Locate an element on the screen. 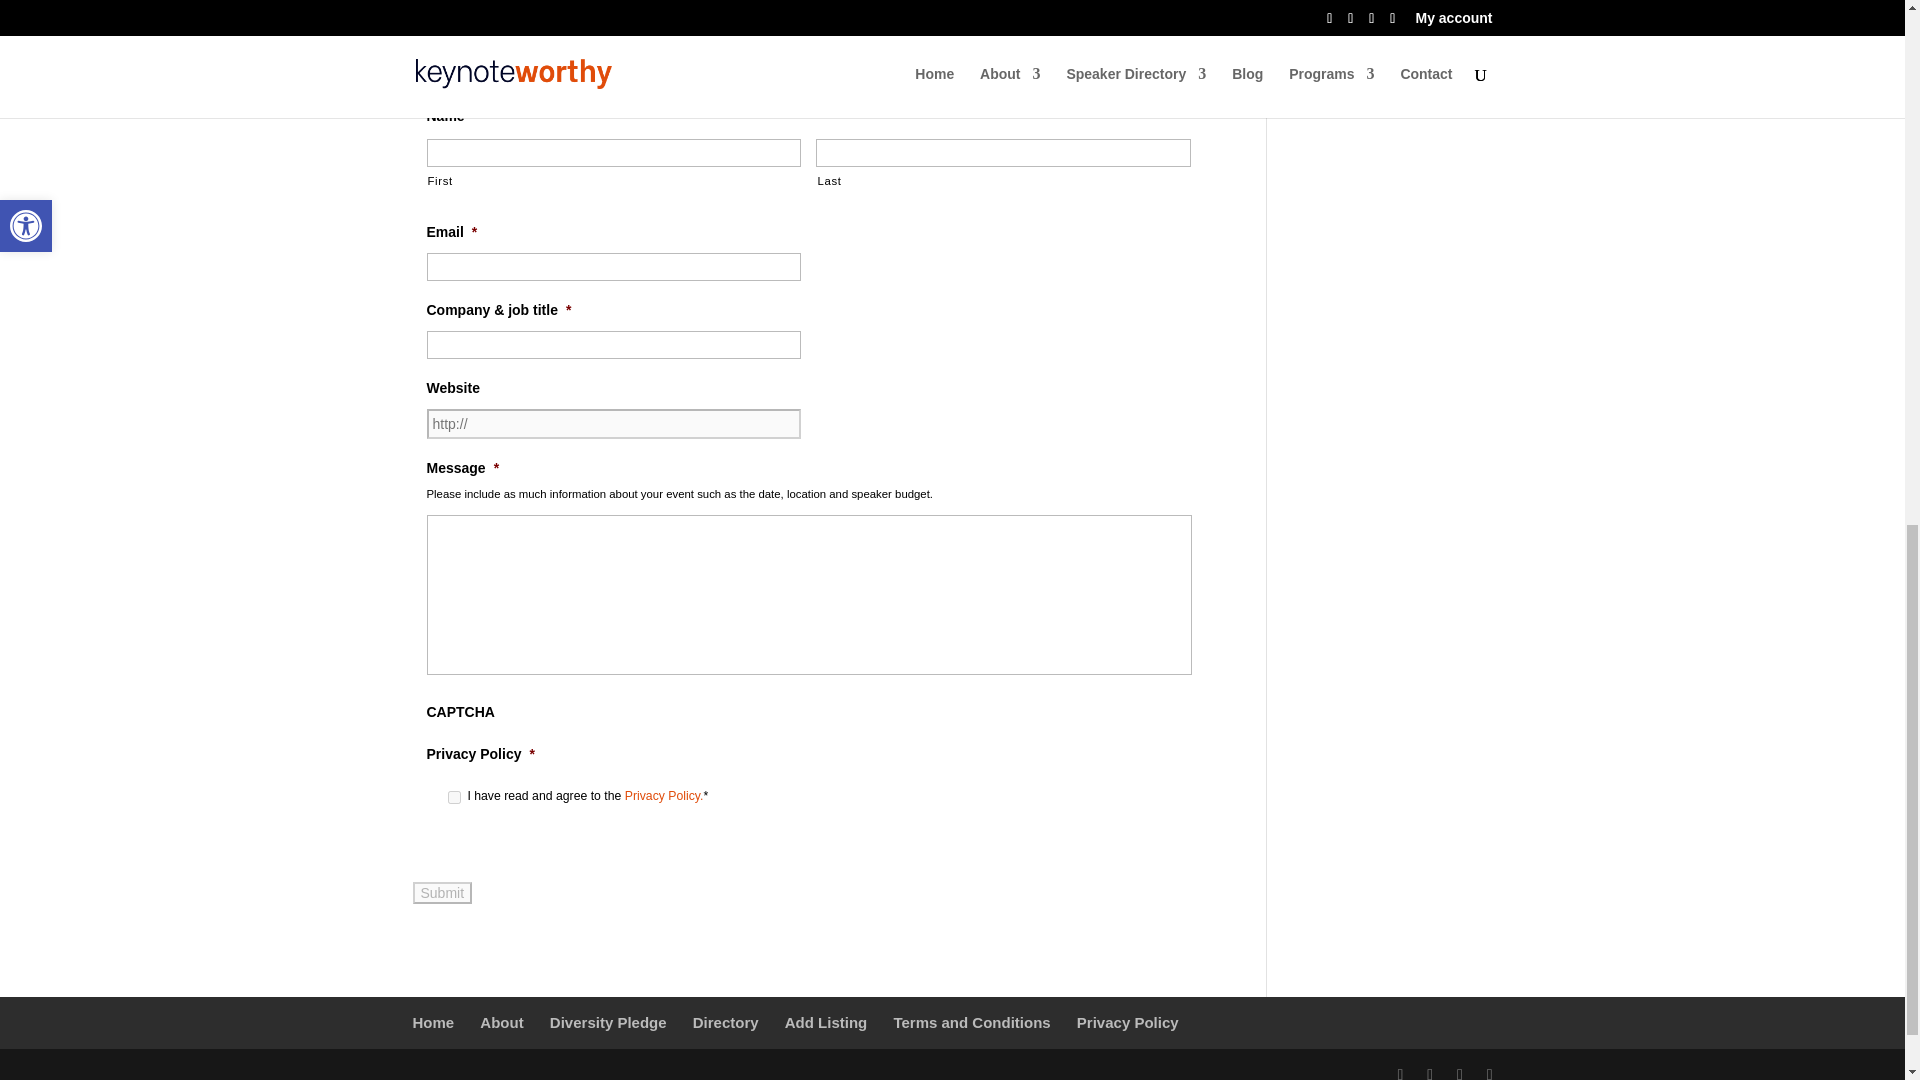  Terms and Conditions is located at coordinates (971, 1022).